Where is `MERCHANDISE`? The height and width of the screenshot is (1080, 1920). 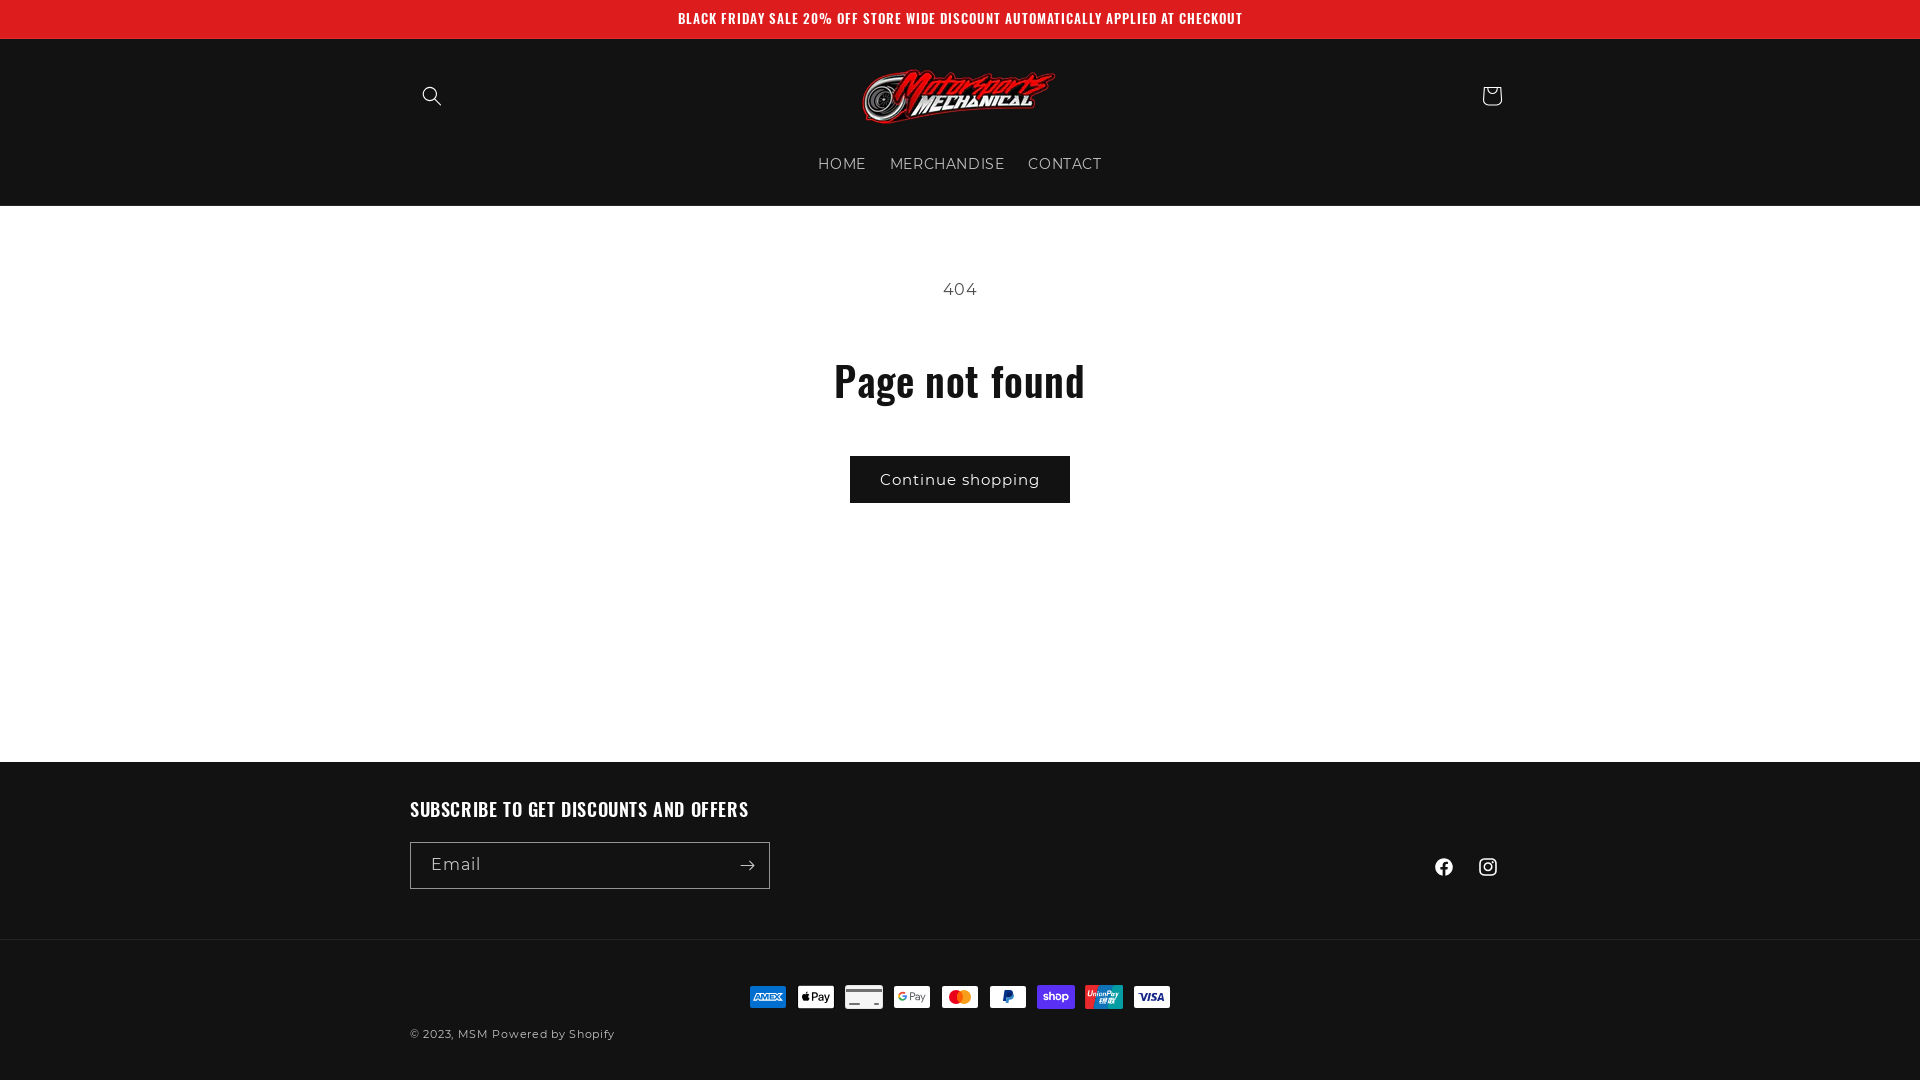
MERCHANDISE is located at coordinates (948, 163).